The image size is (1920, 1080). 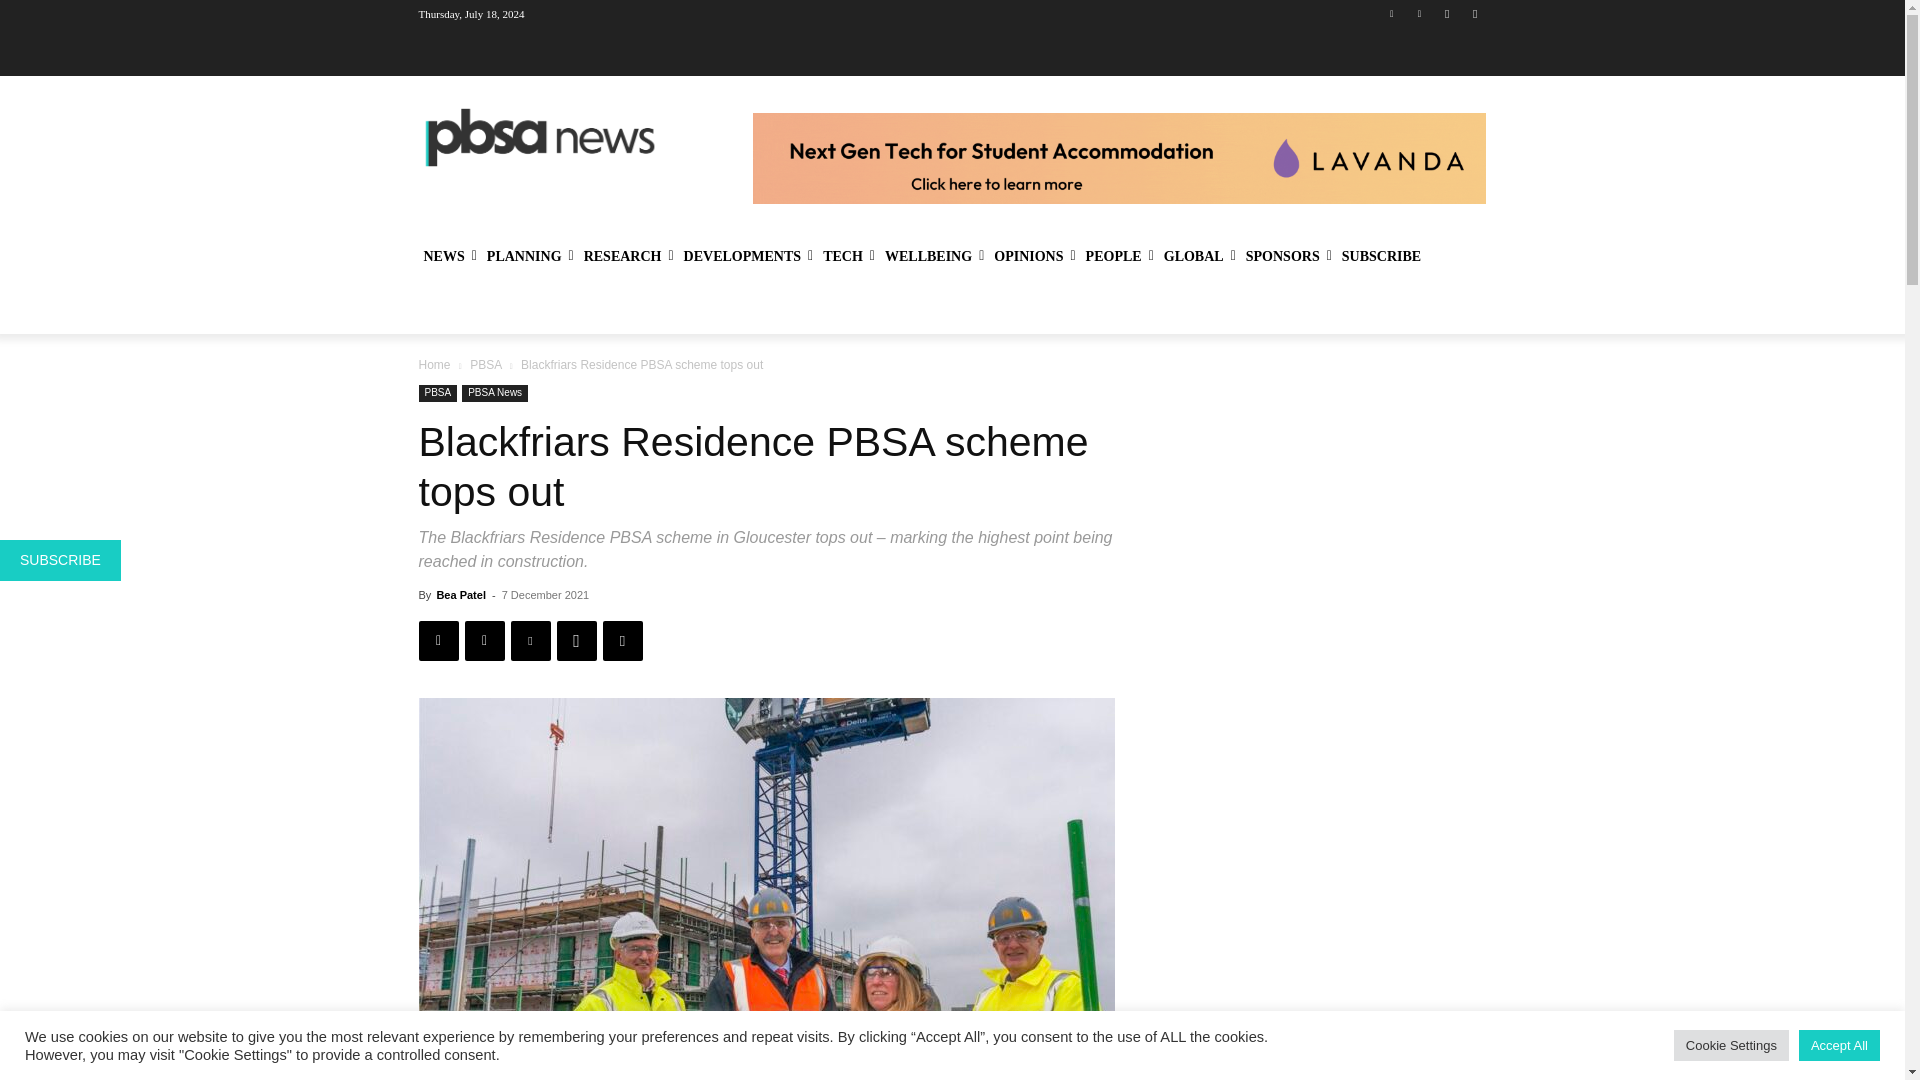 I want to click on Twitter, so click(x=1418, y=13).